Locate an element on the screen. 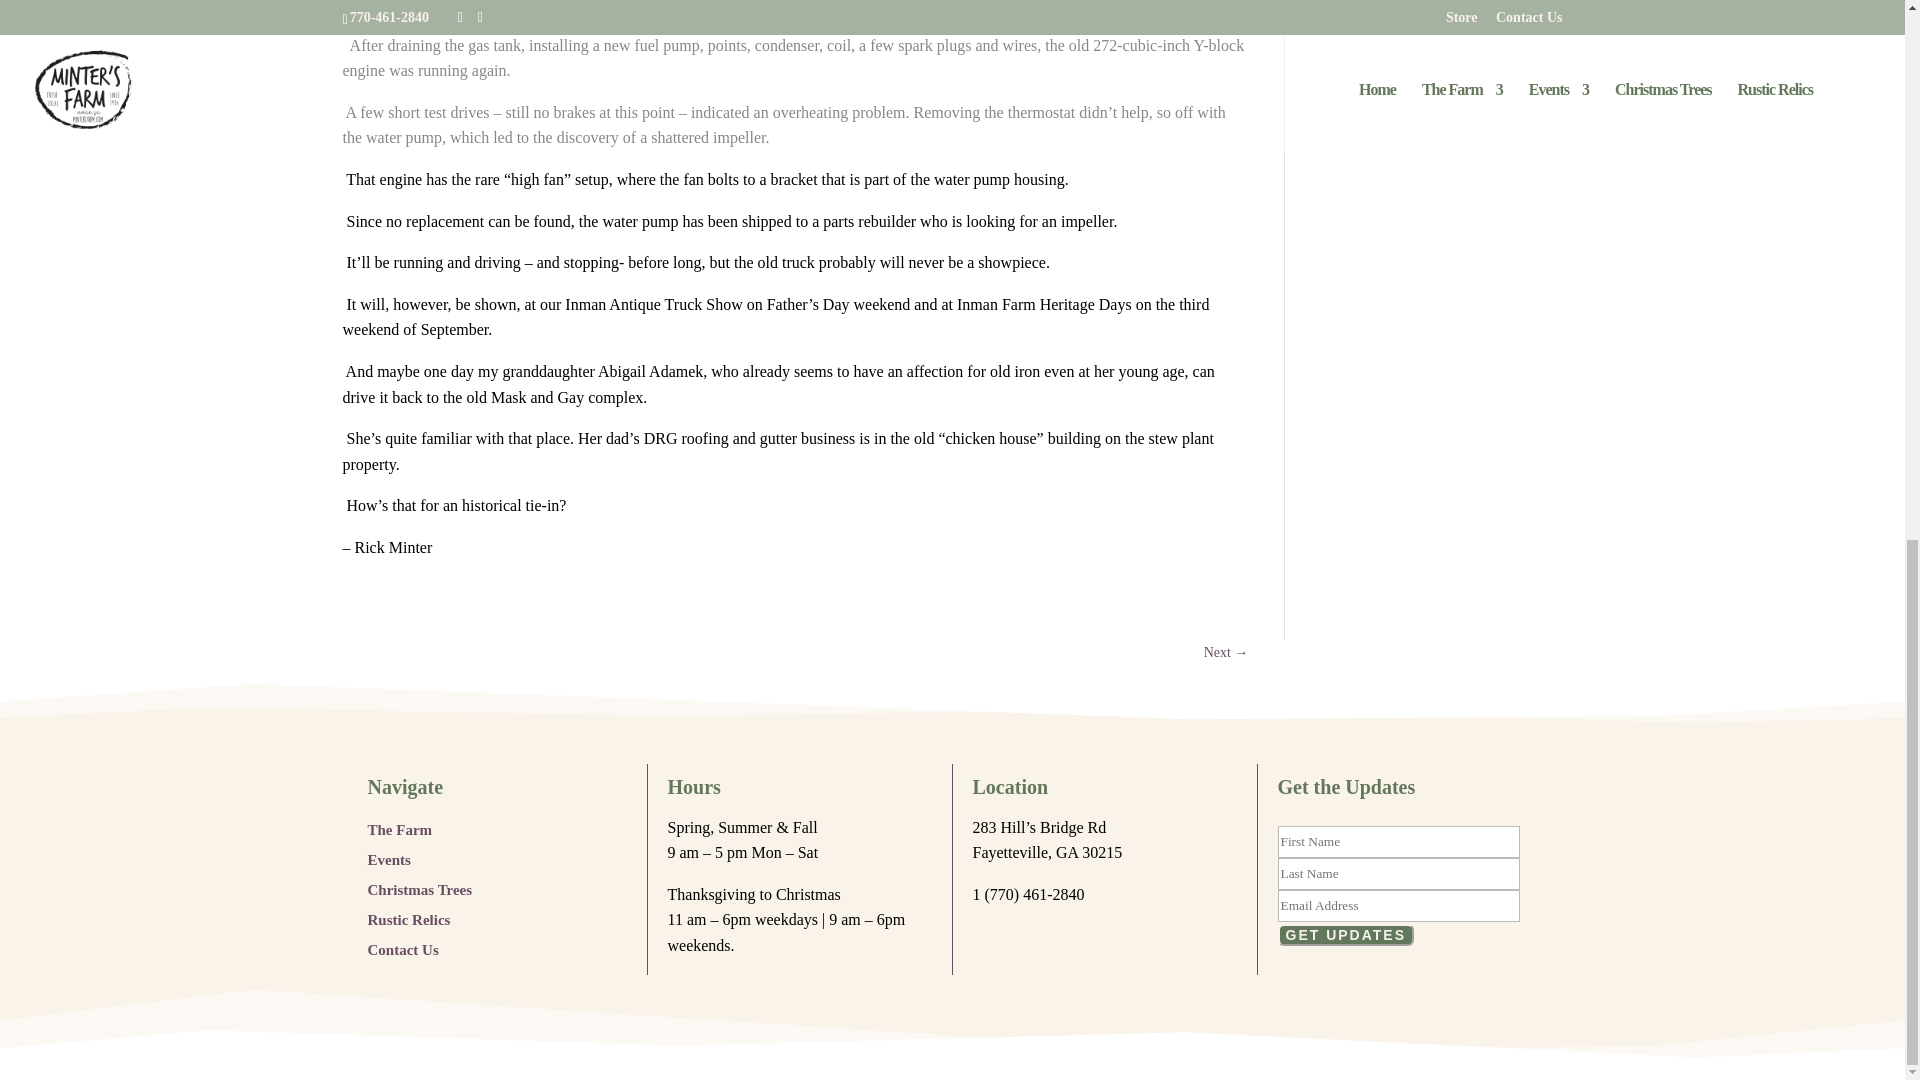 The width and height of the screenshot is (1920, 1080). Contact Us is located at coordinates (404, 946).